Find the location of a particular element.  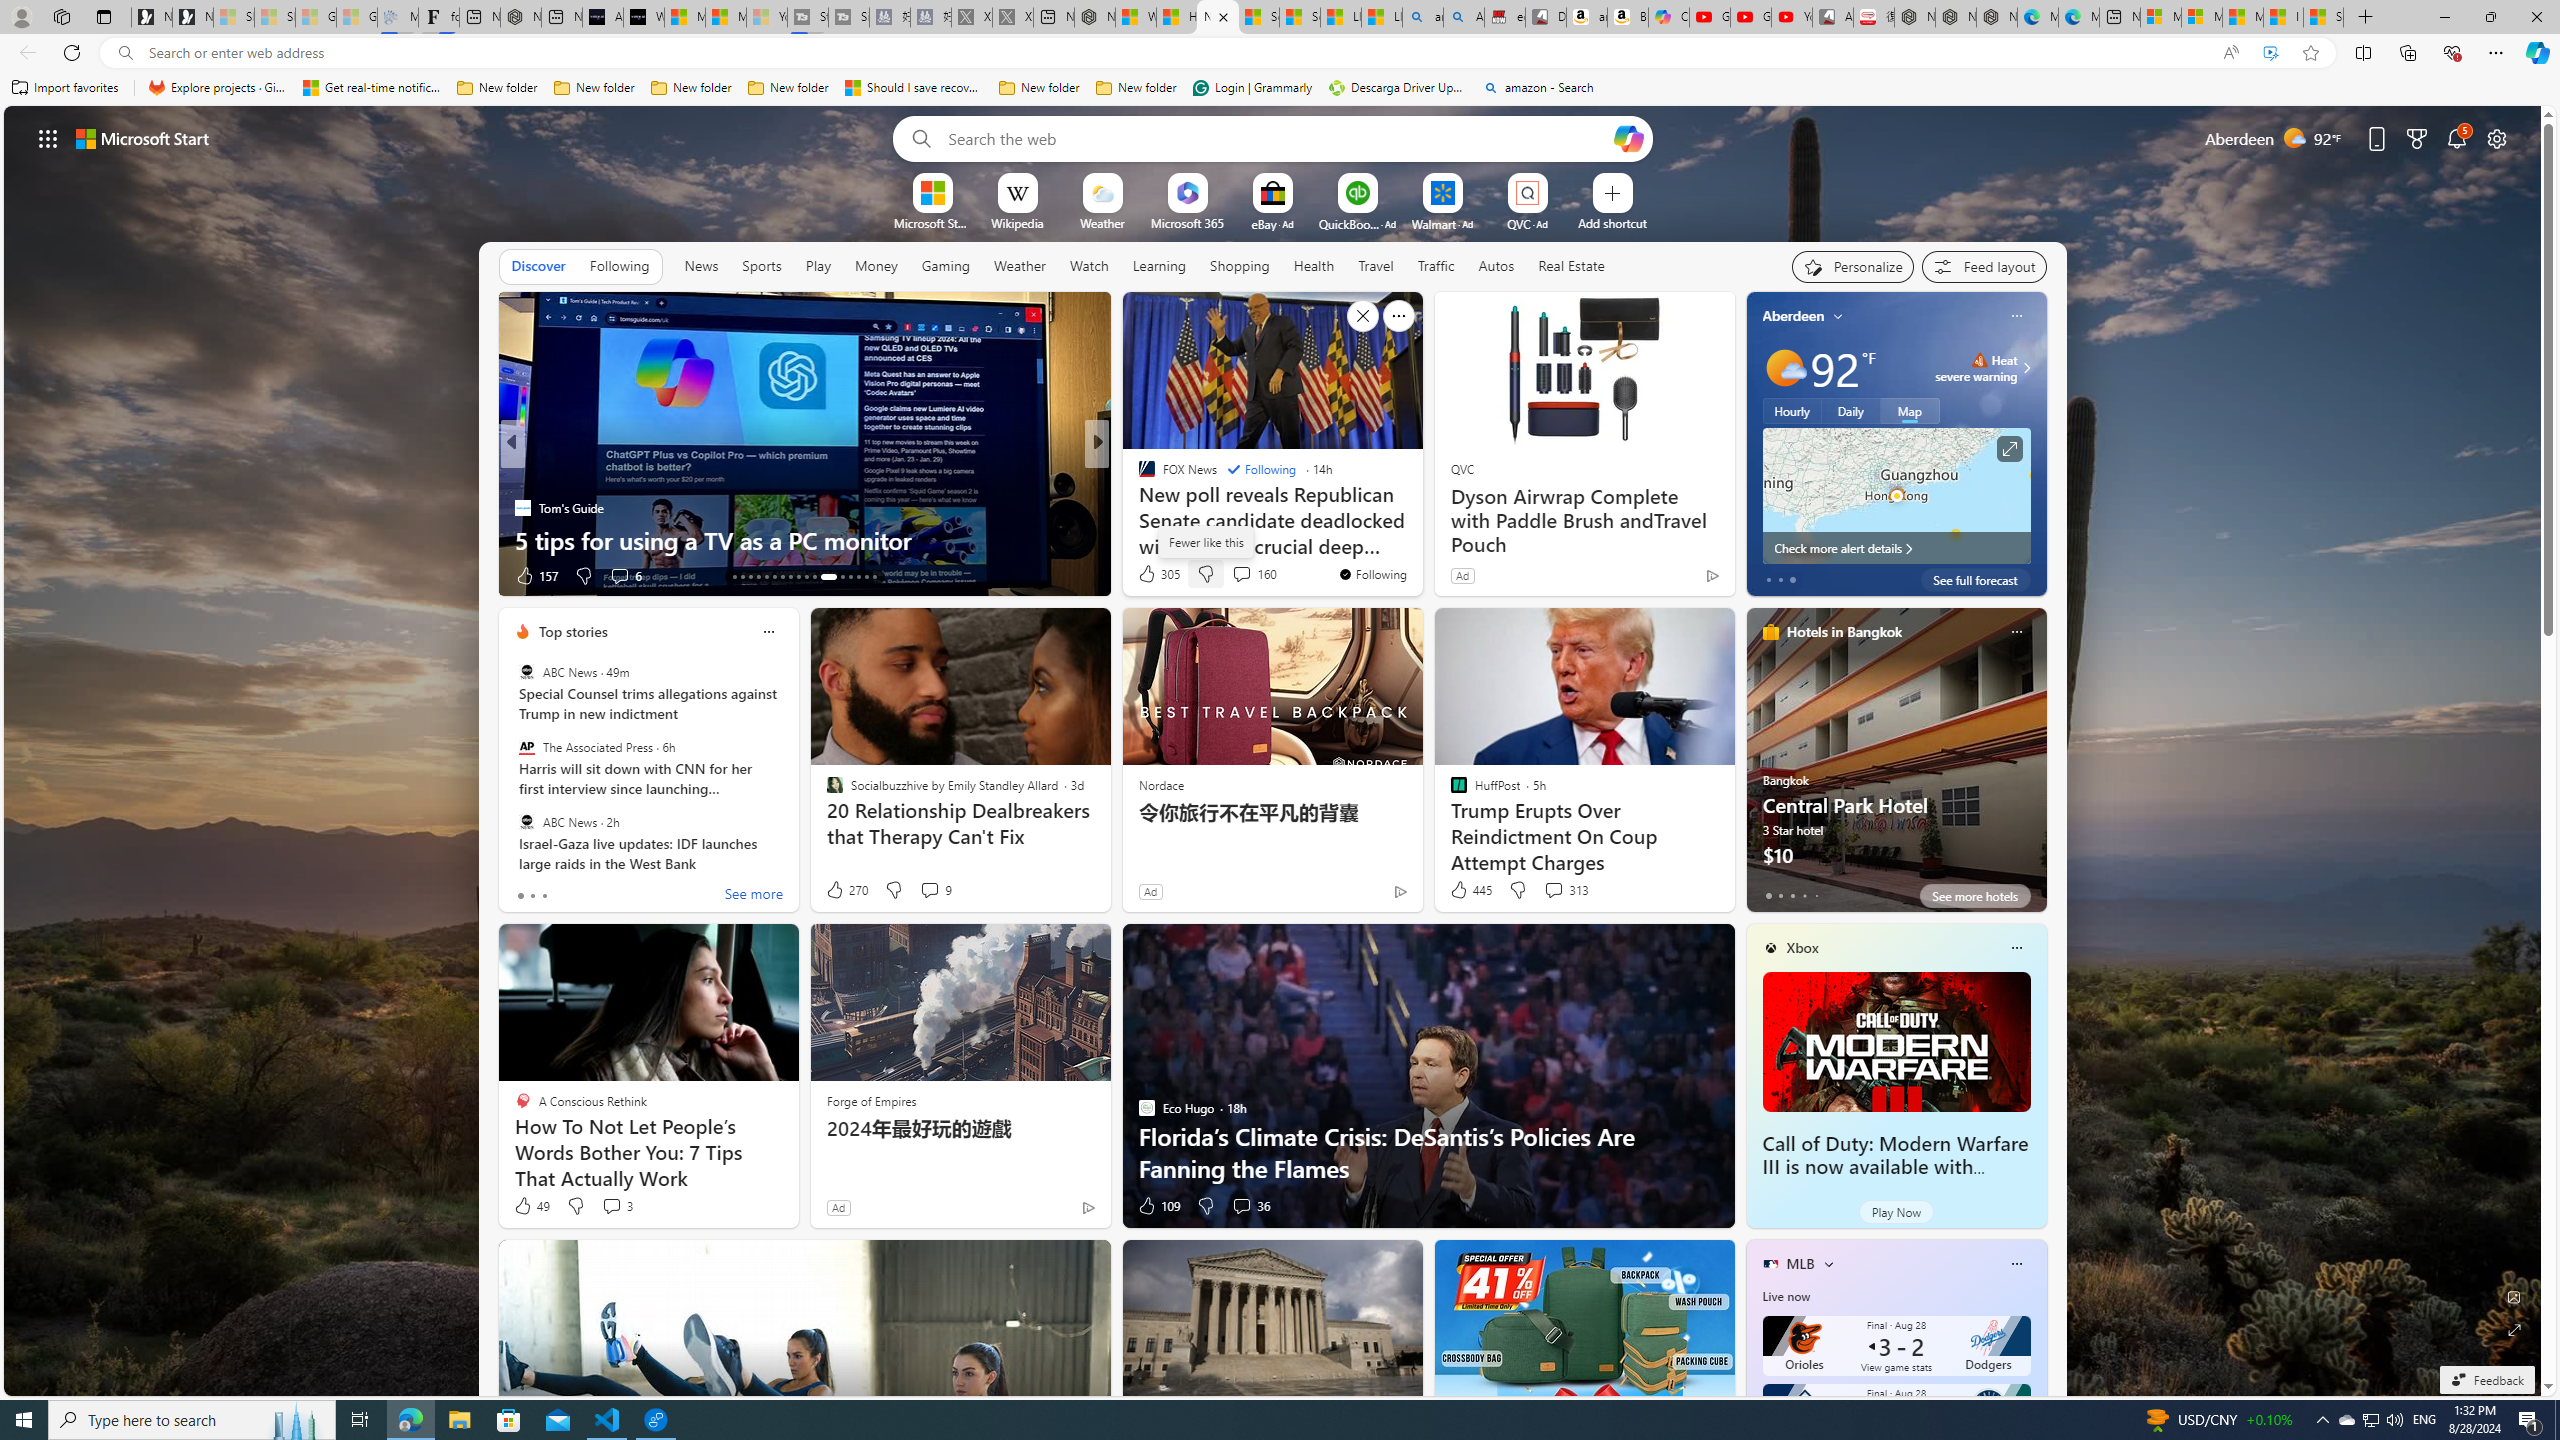

View comments 9 Comment is located at coordinates (936, 890).